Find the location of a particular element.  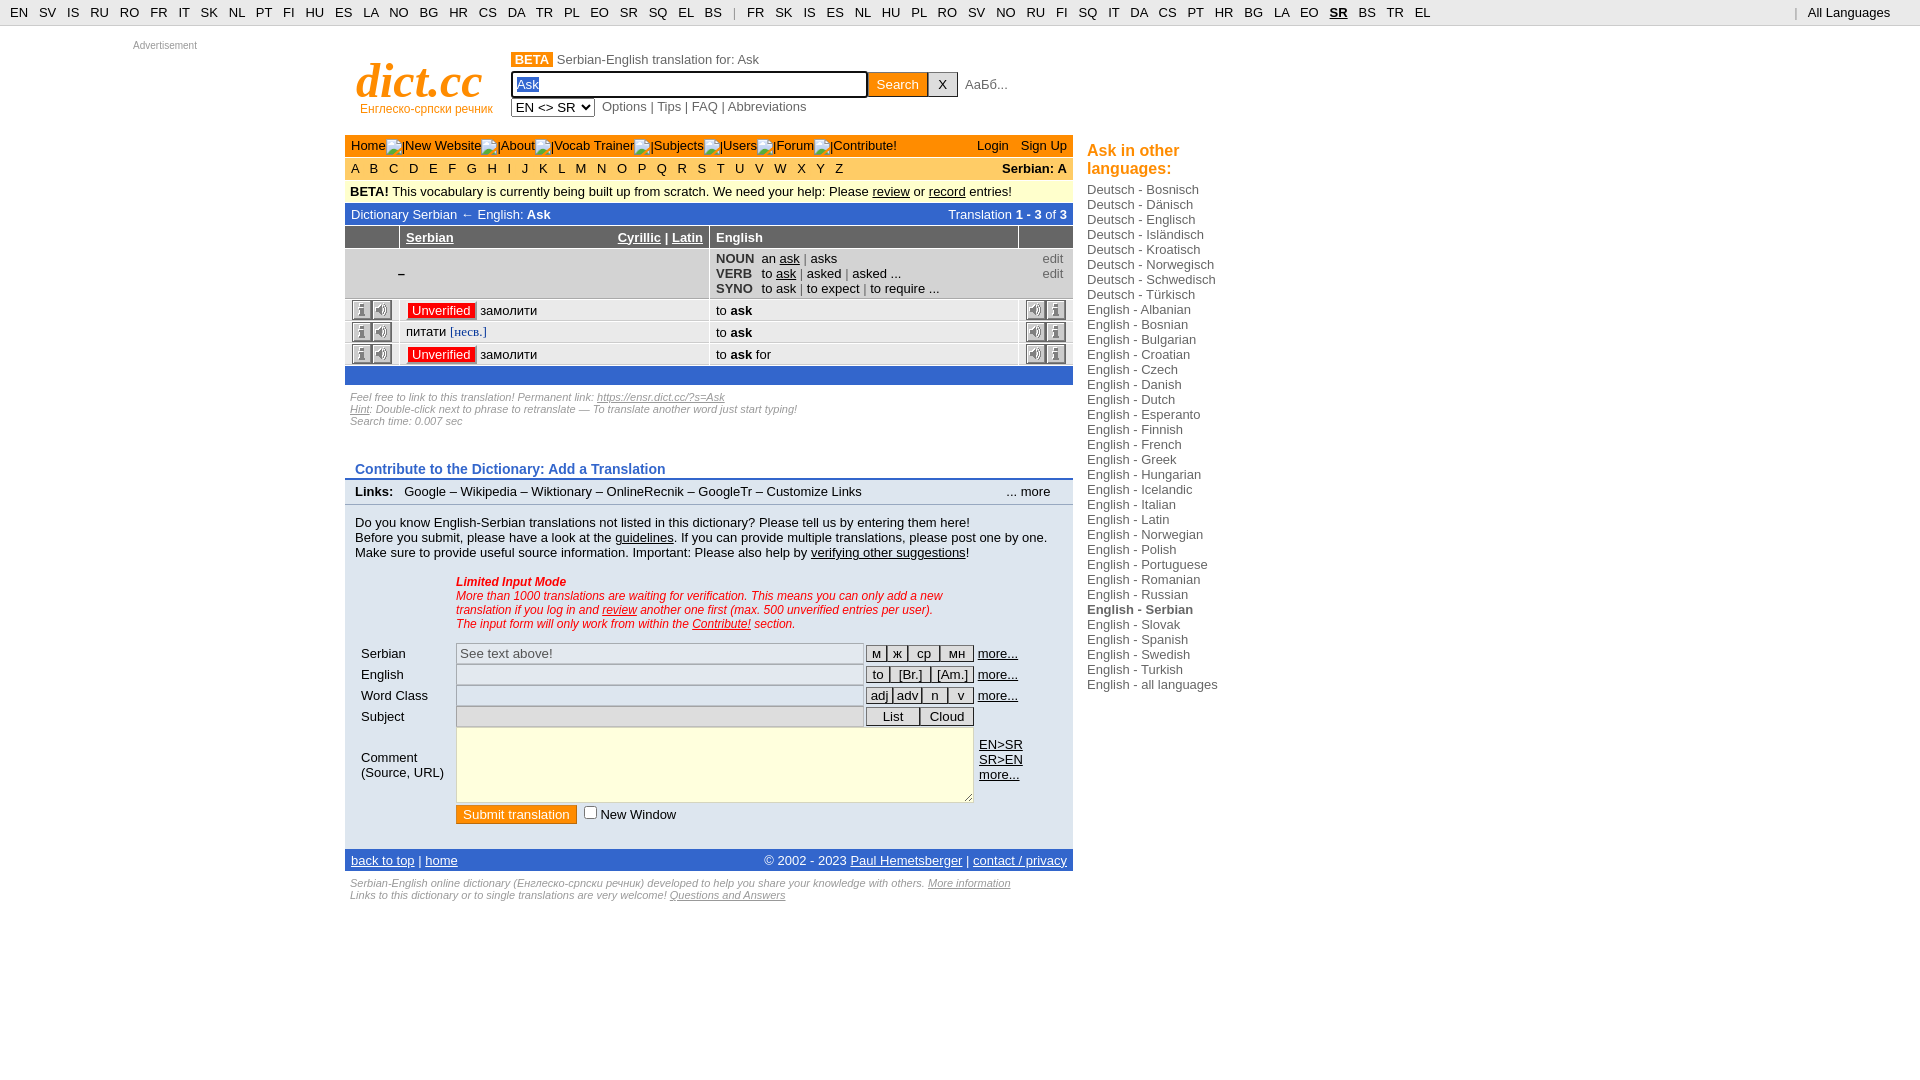

asked is located at coordinates (870, 274).